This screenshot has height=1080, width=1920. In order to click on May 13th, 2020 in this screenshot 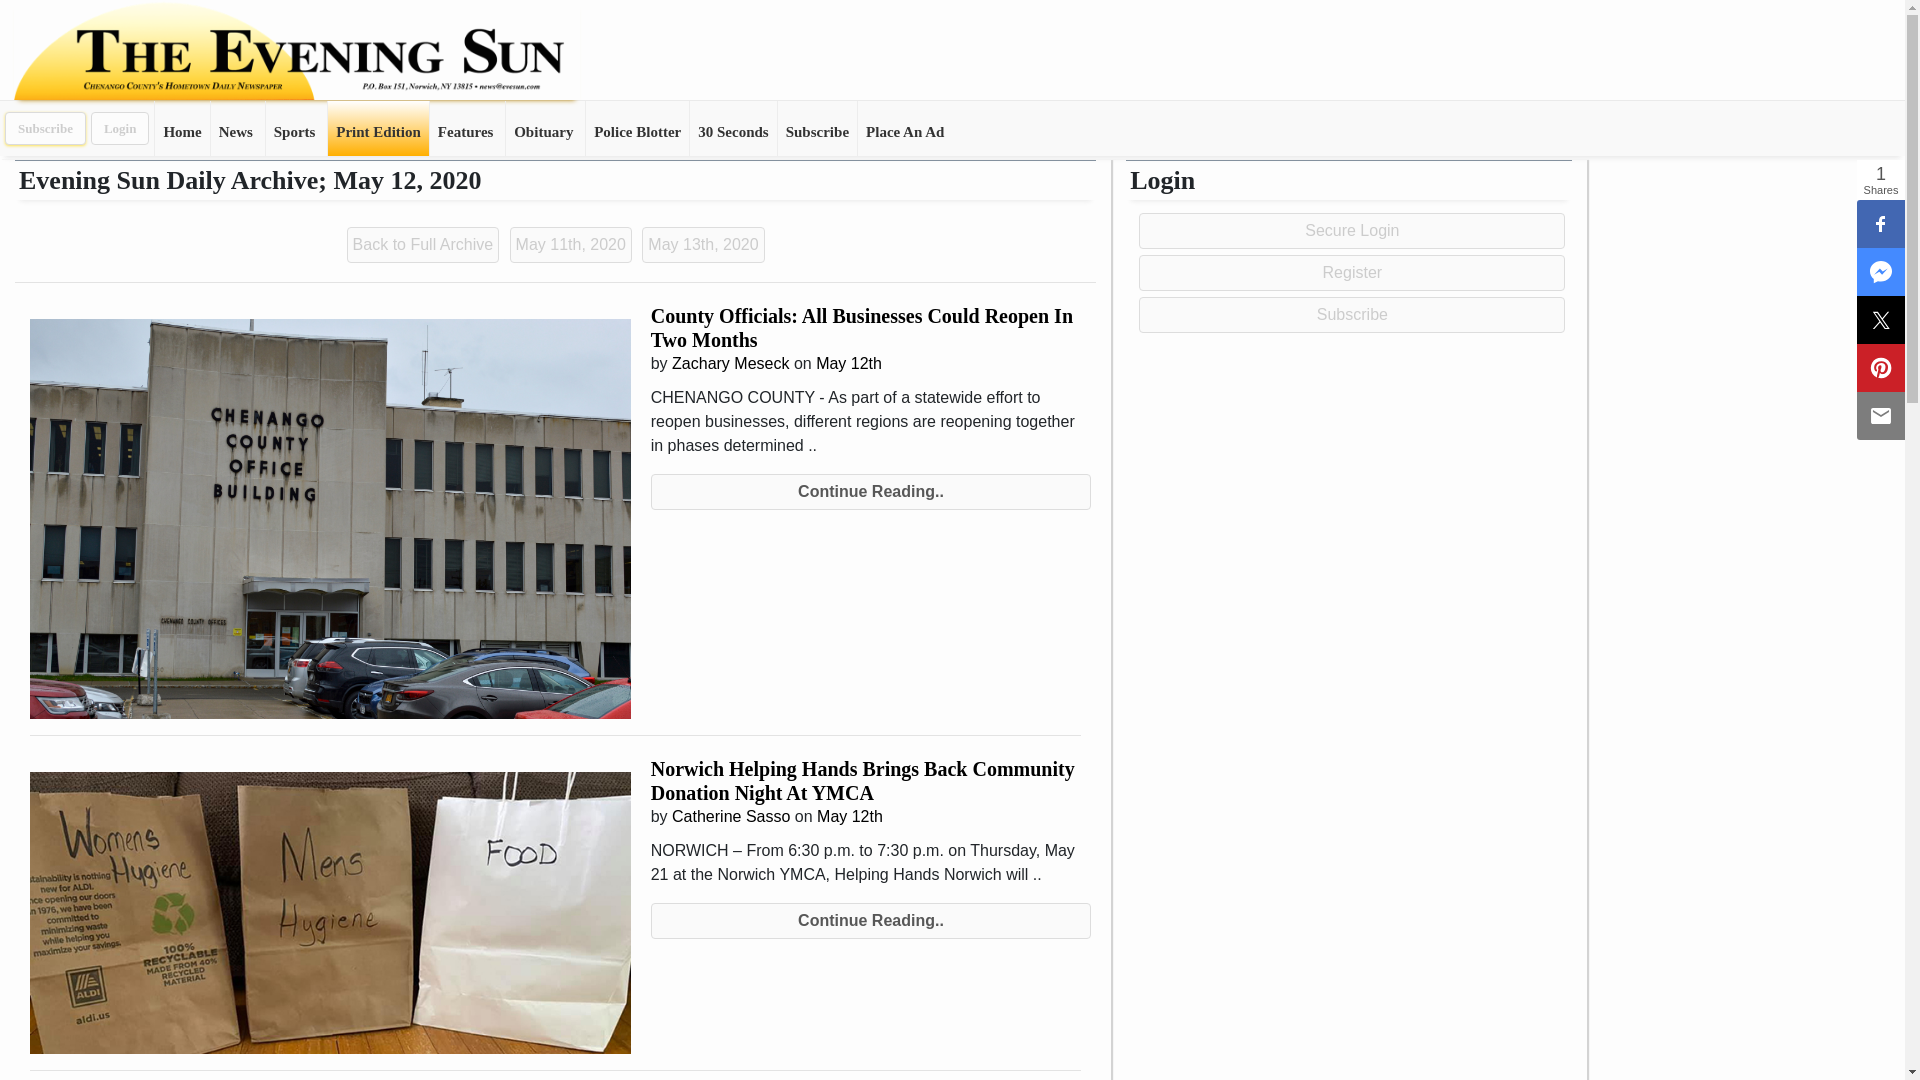, I will do `click(702, 243)`.